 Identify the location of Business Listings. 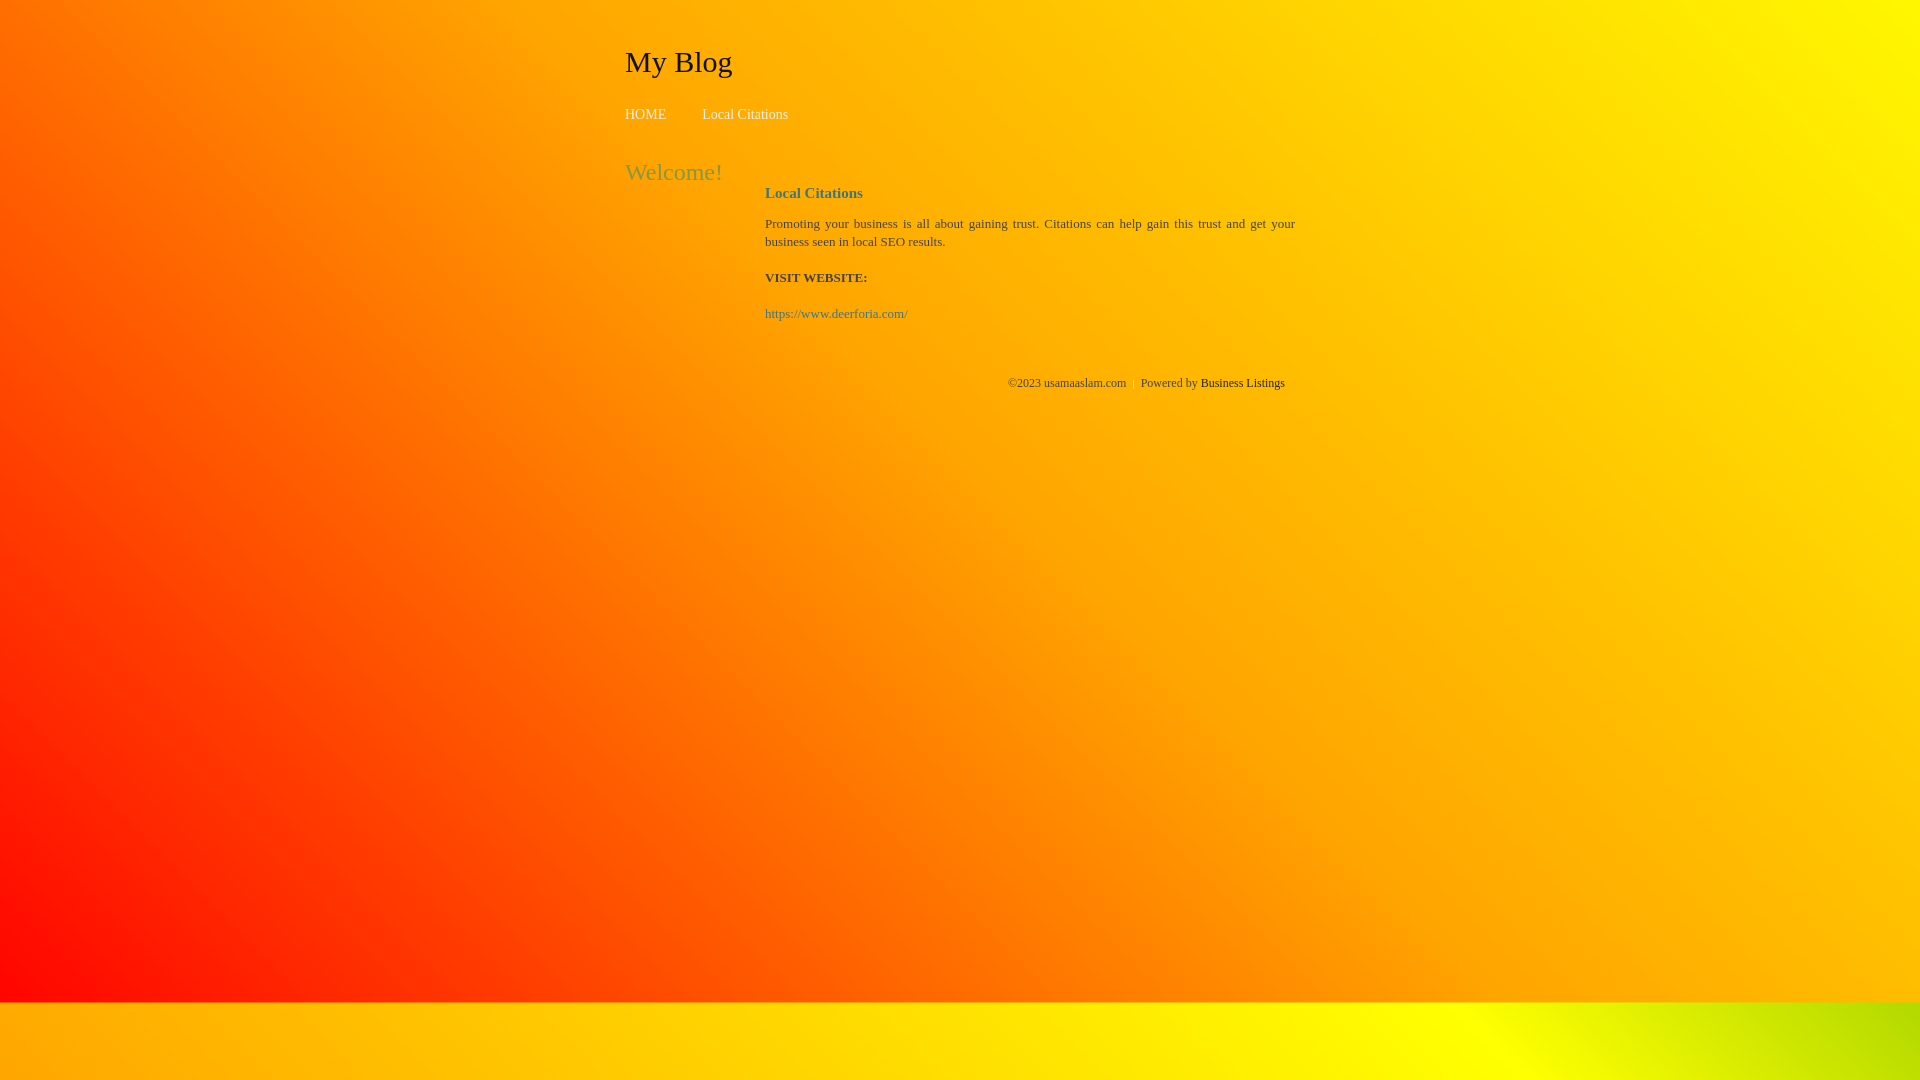
(1243, 383).